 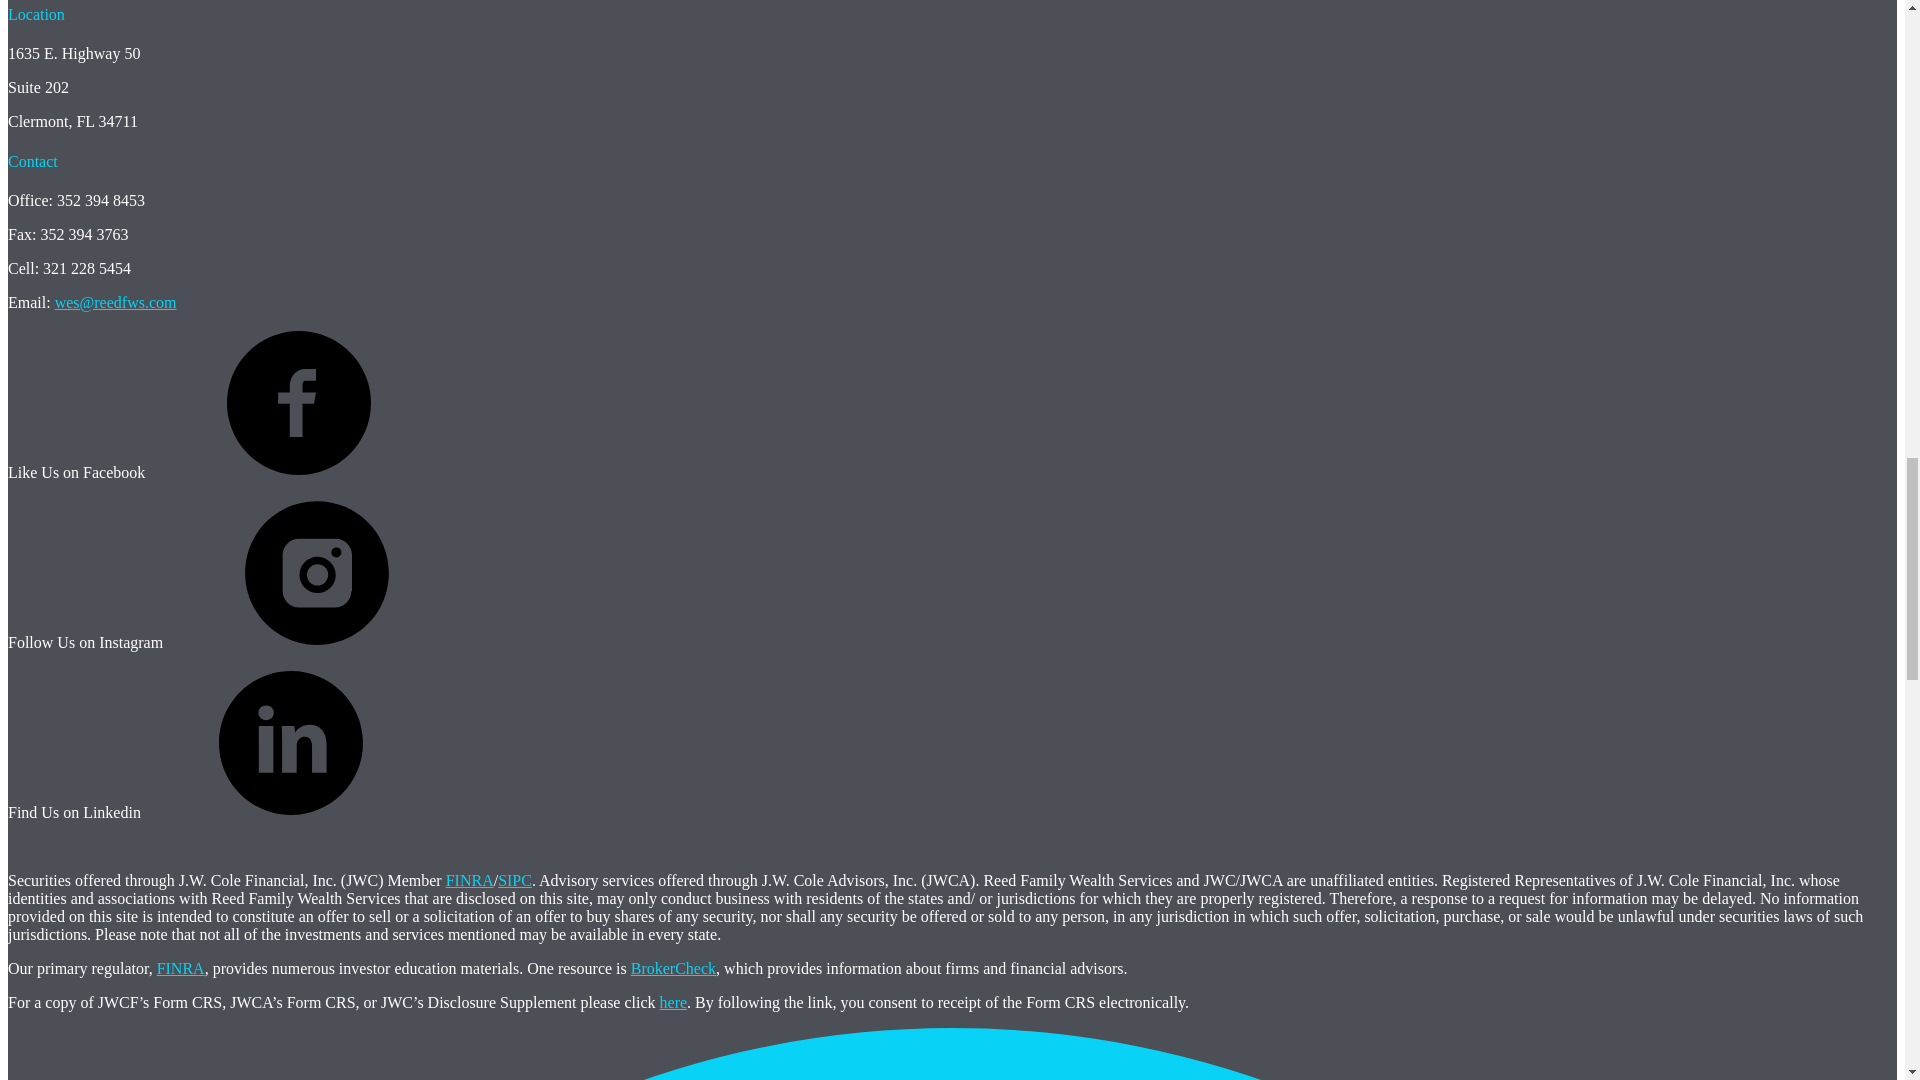 I want to click on SIPC, so click(x=514, y=880).